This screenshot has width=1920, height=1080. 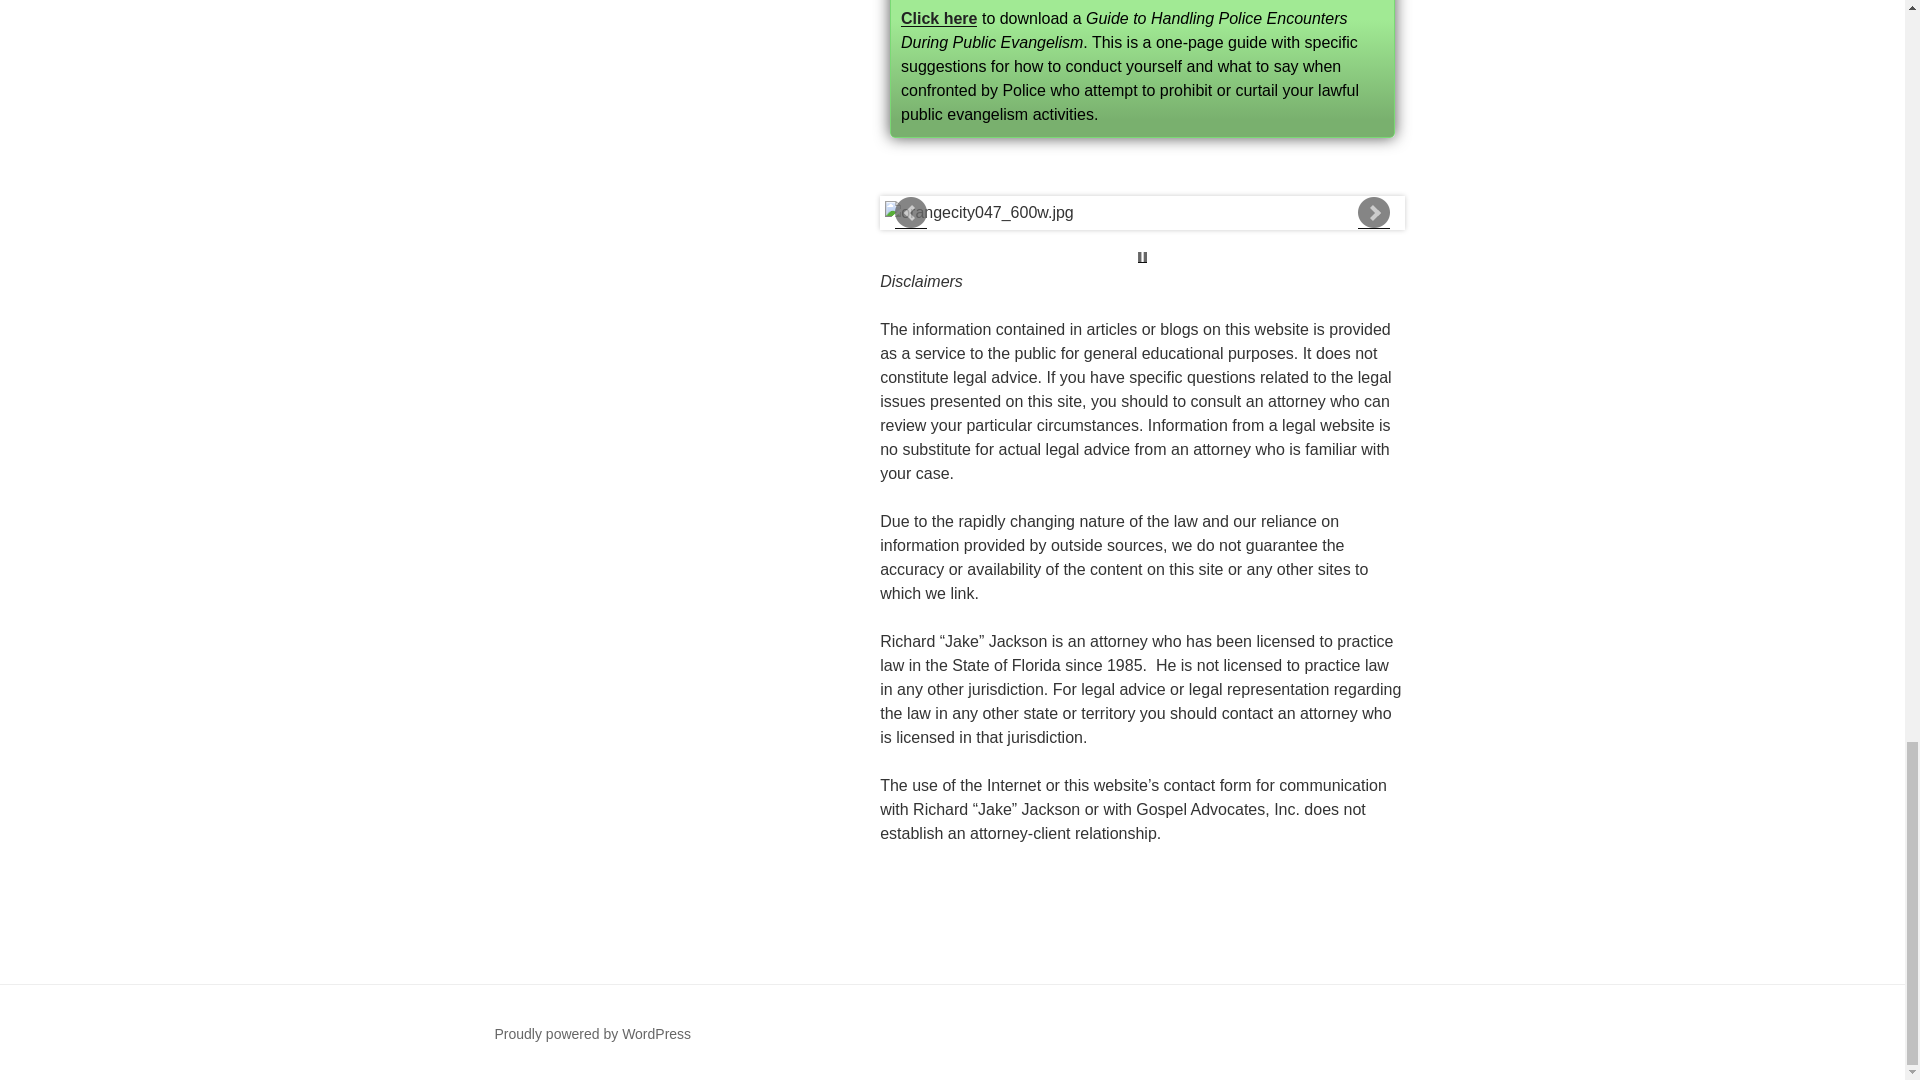 I want to click on Proudly powered by WordPress, so click(x=592, y=1034).